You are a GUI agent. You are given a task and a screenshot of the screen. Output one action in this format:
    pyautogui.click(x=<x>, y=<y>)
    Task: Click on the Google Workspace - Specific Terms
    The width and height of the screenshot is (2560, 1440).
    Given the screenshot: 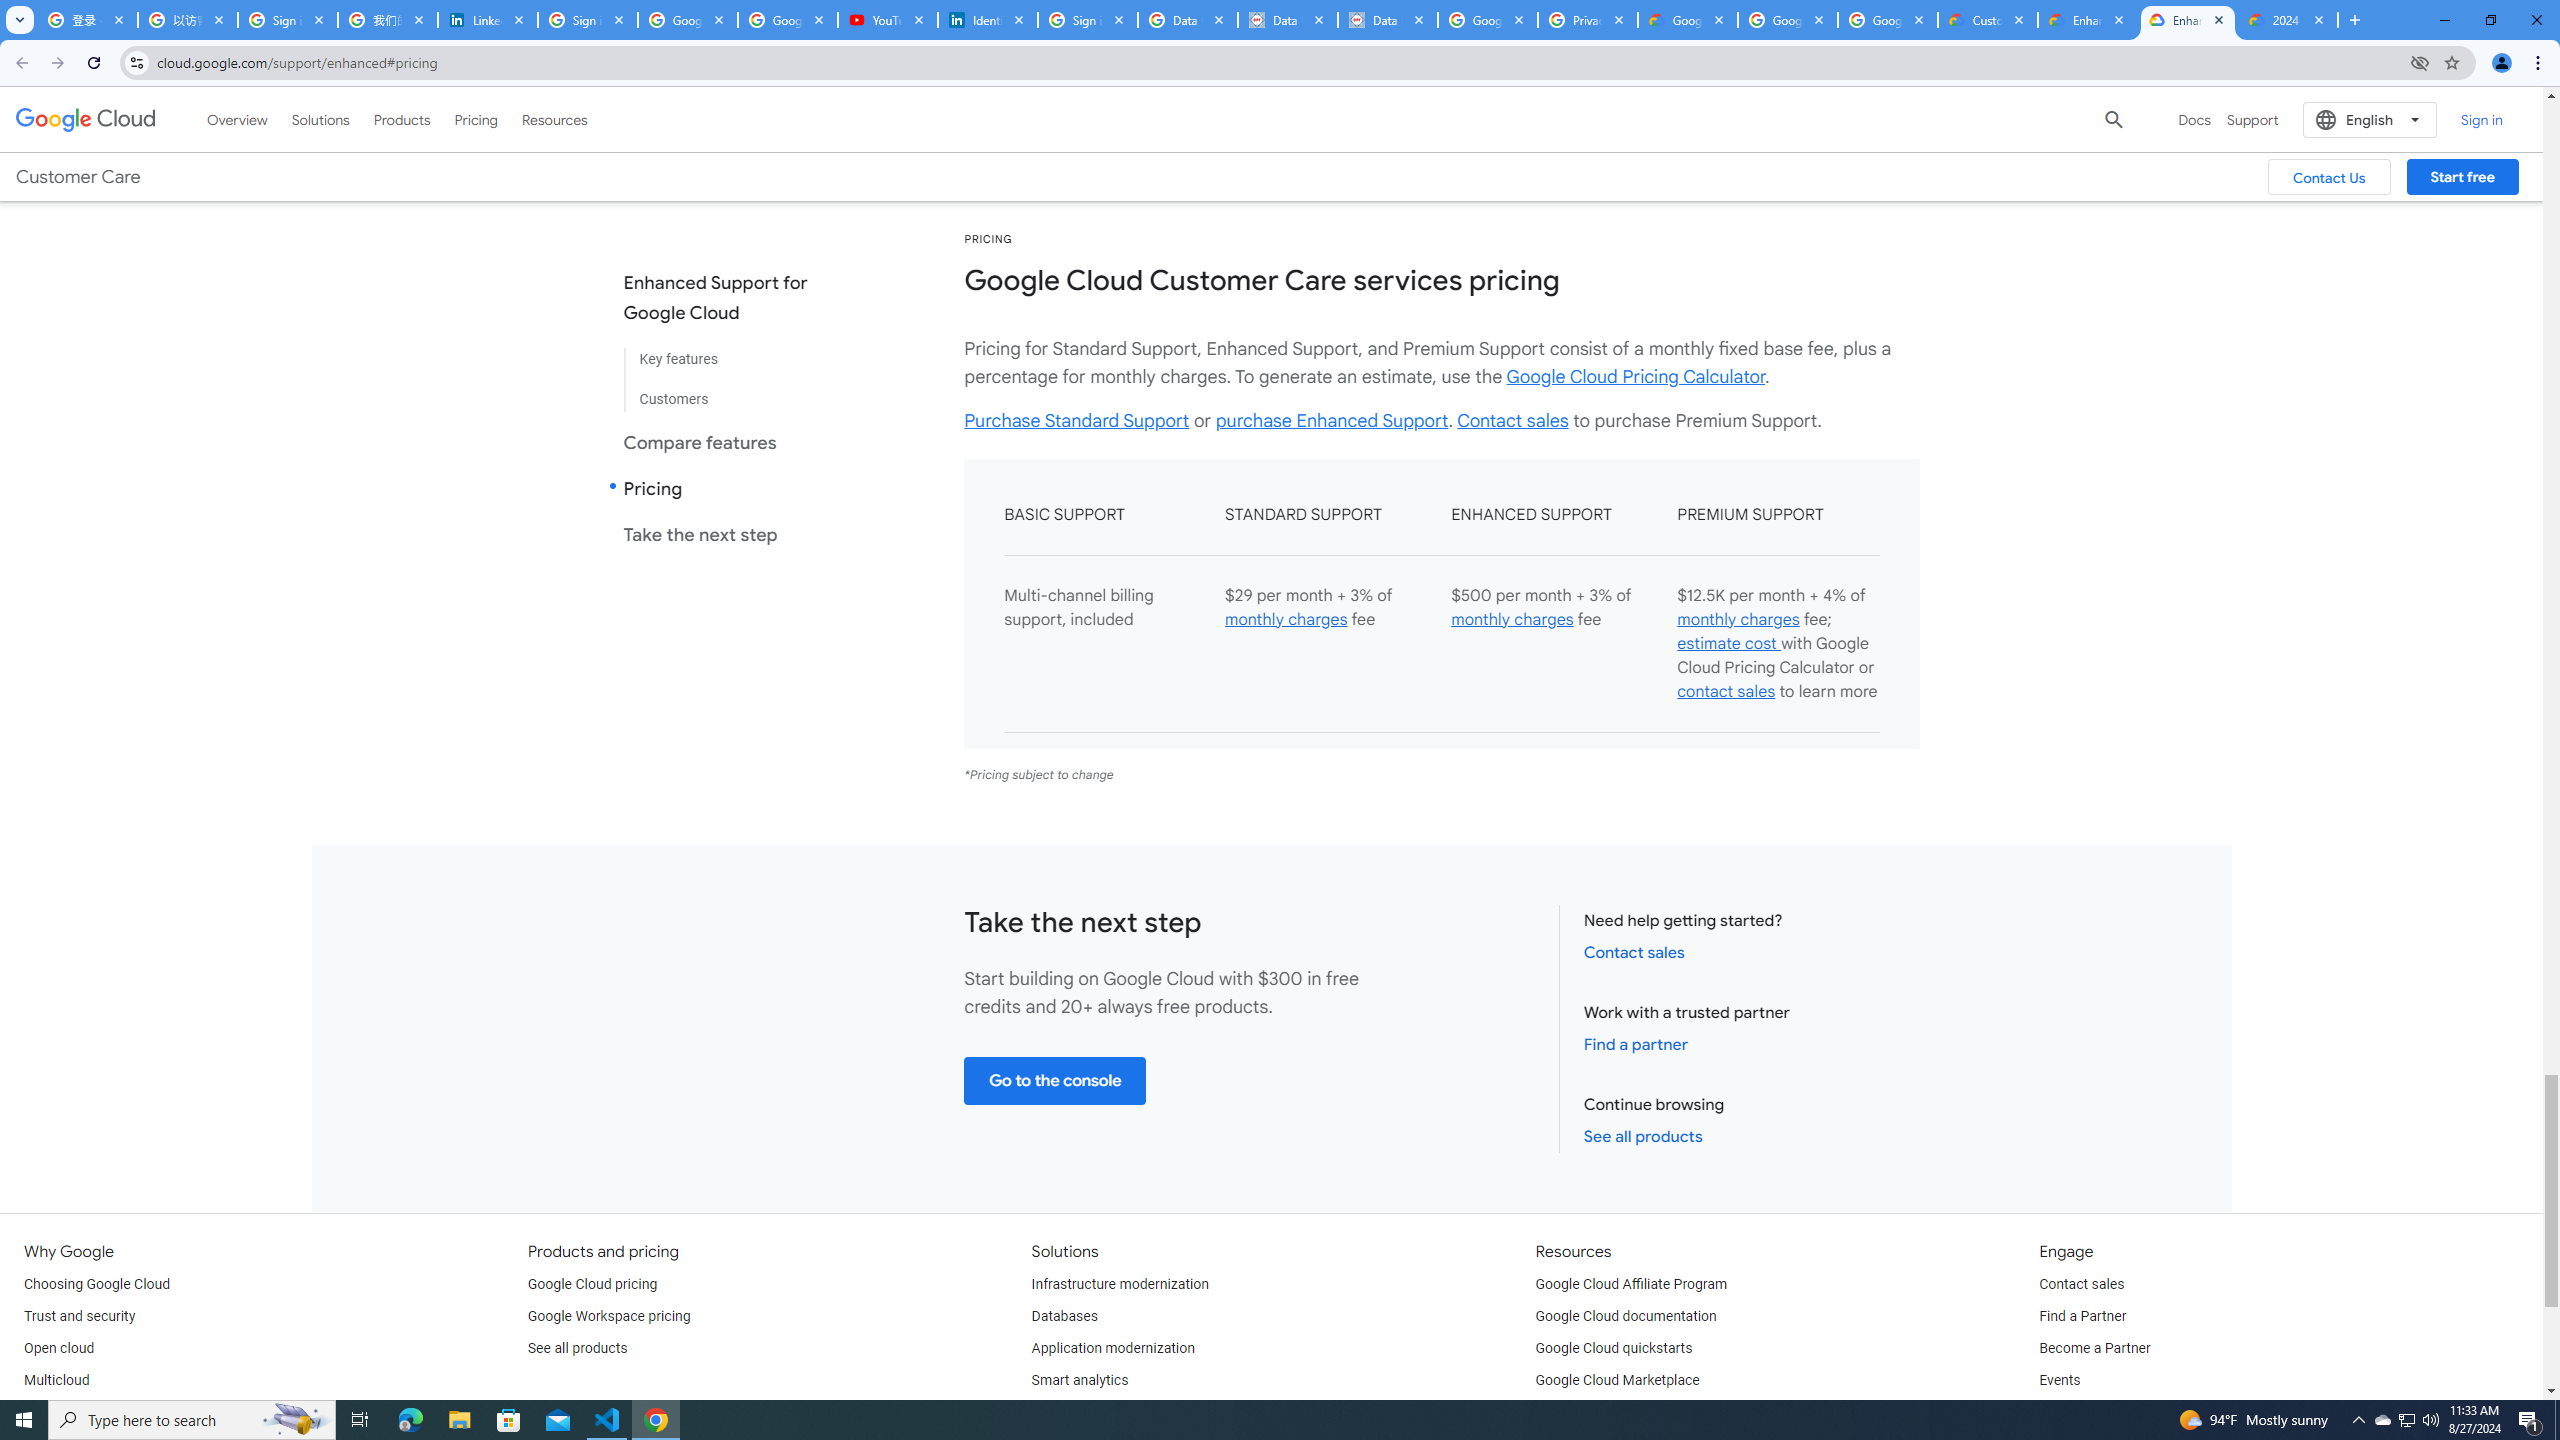 What is the action you would take?
    pyautogui.click(x=1888, y=20)
    